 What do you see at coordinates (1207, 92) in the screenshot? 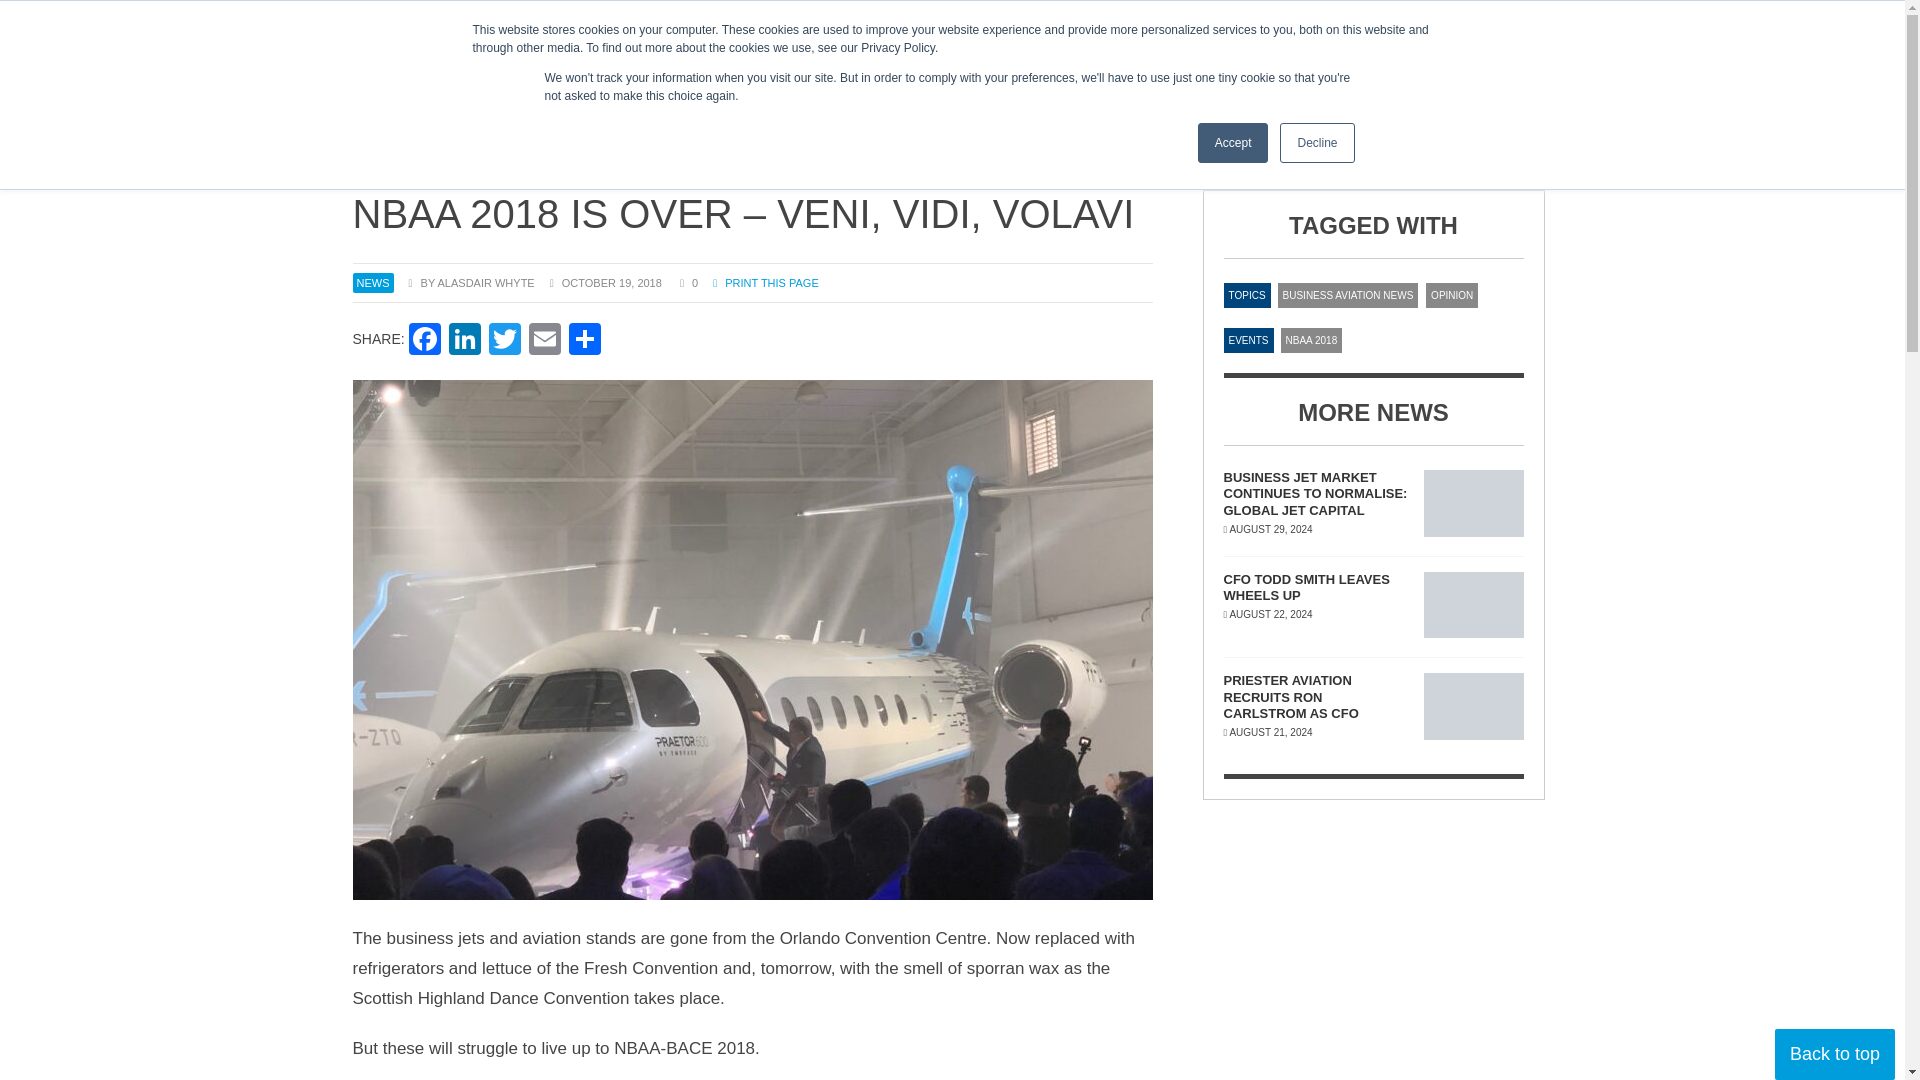
I see `PUBLICATIONS` at bounding box center [1207, 92].